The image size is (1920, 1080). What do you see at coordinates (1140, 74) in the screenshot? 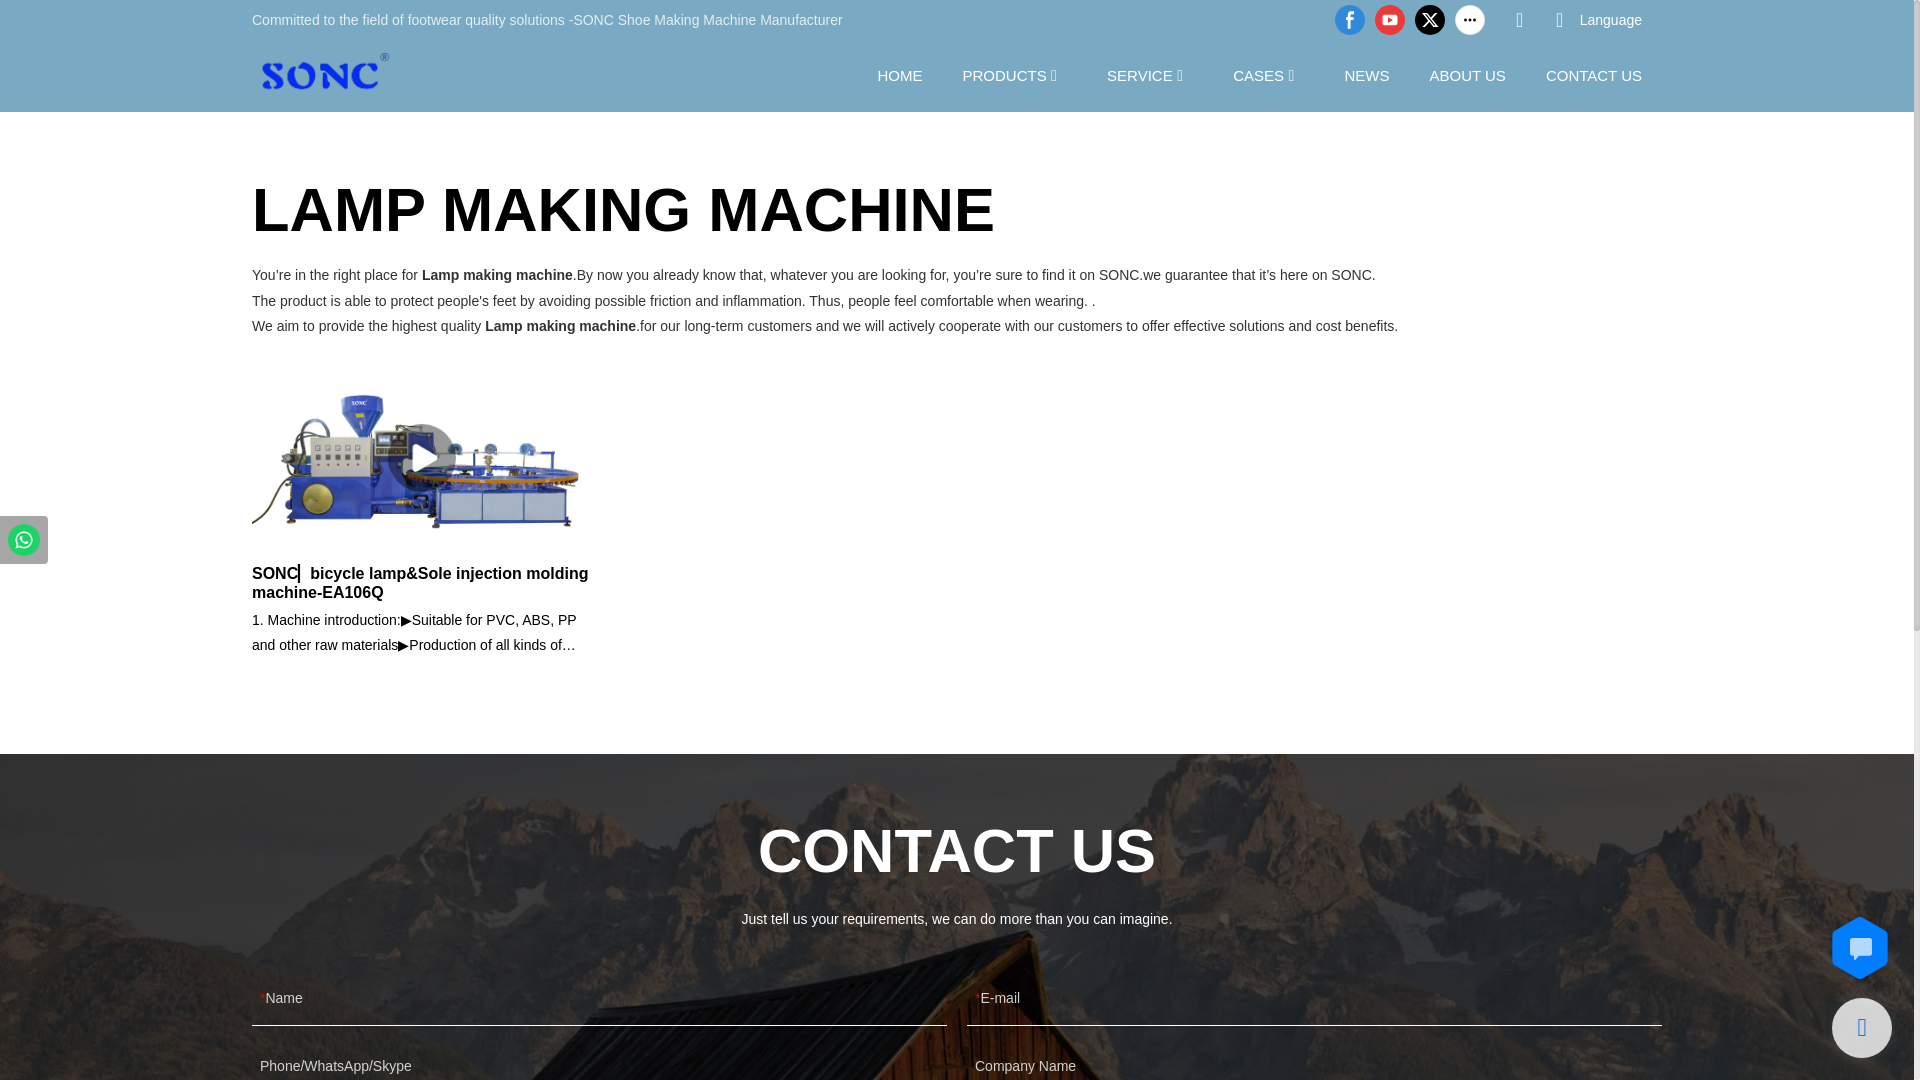
I see `SERVICE` at bounding box center [1140, 74].